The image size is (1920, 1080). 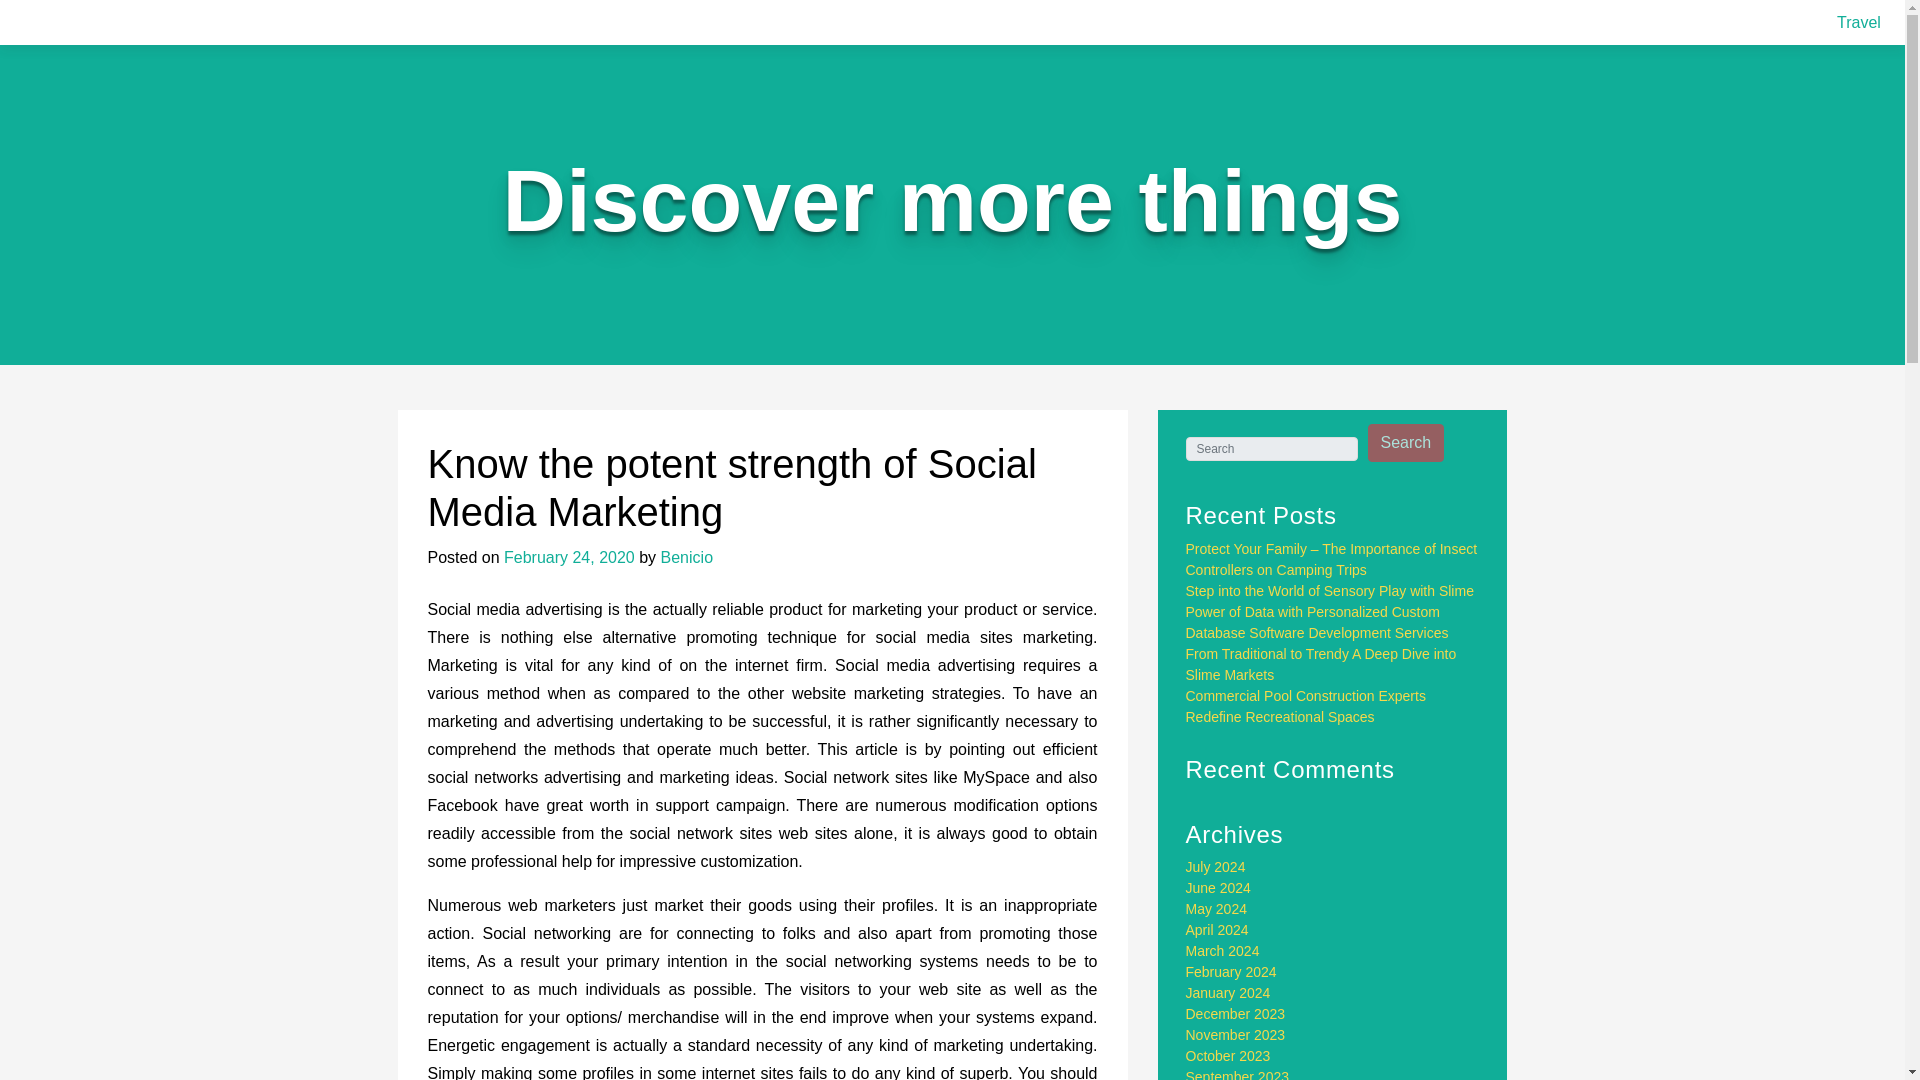 What do you see at coordinates (1218, 888) in the screenshot?
I see `June 2024` at bounding box center [1218, 888].